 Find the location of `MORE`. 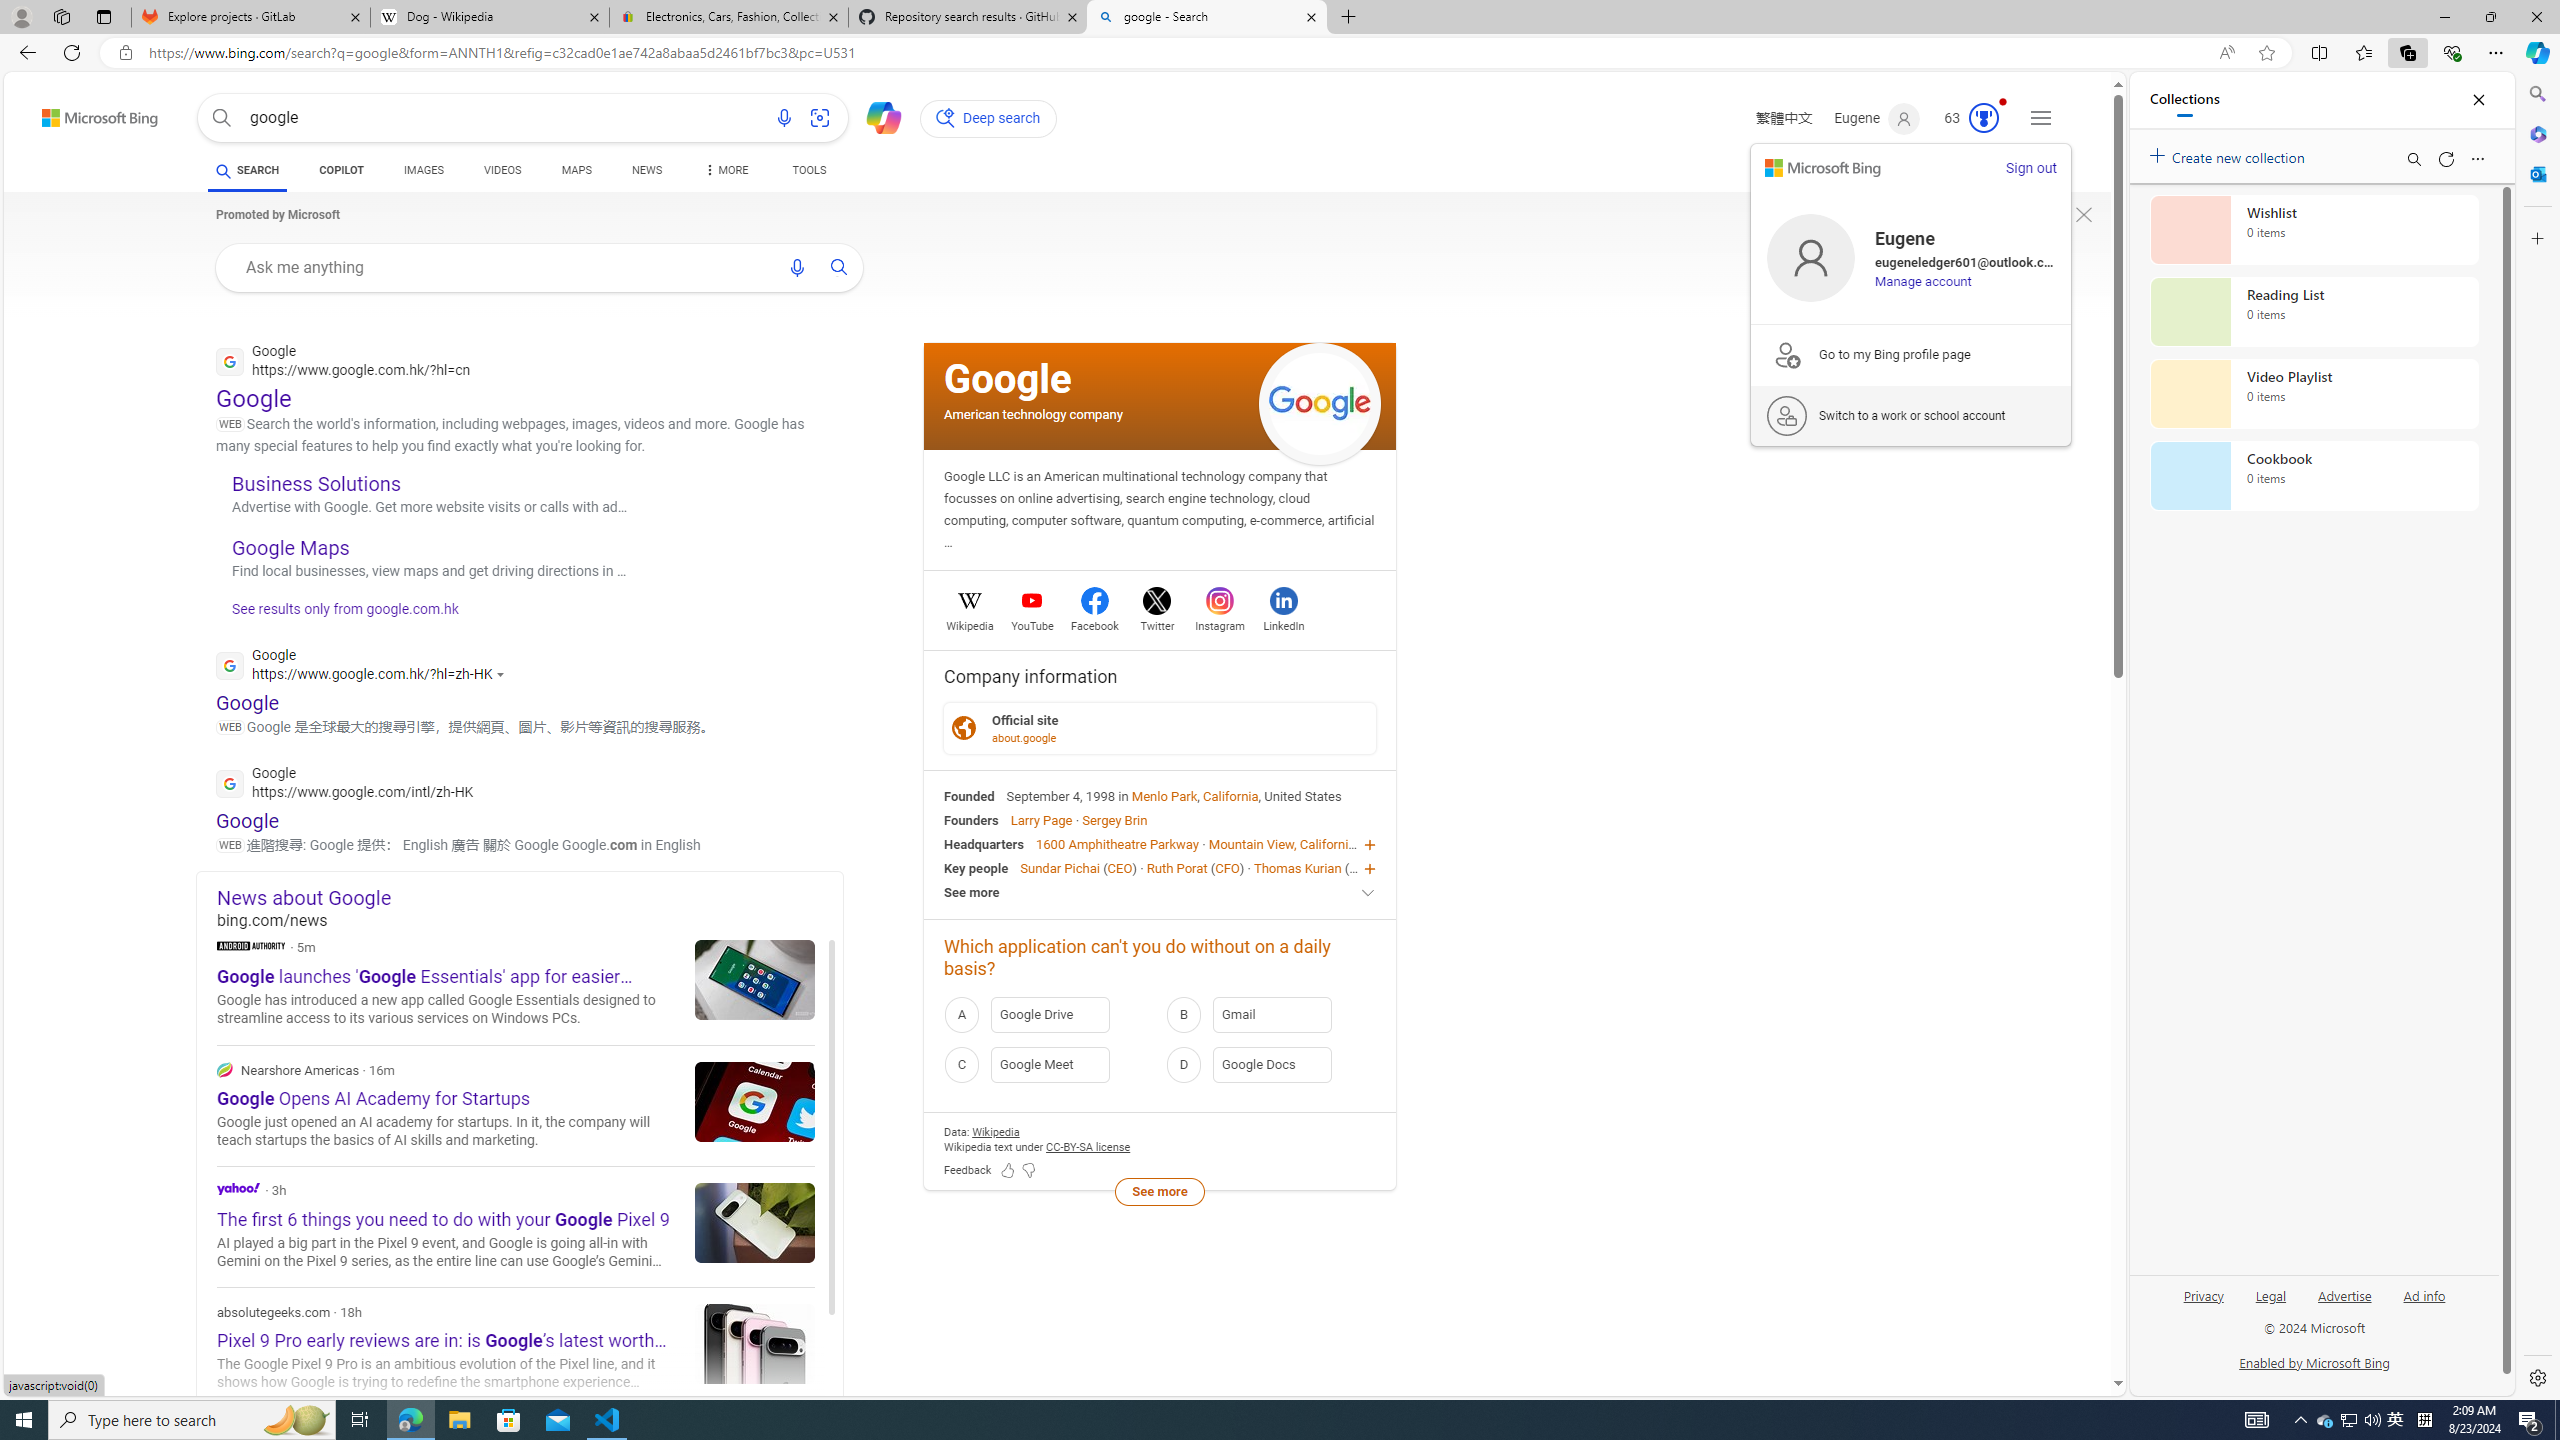

MORE is located at coordinates (725, 173).